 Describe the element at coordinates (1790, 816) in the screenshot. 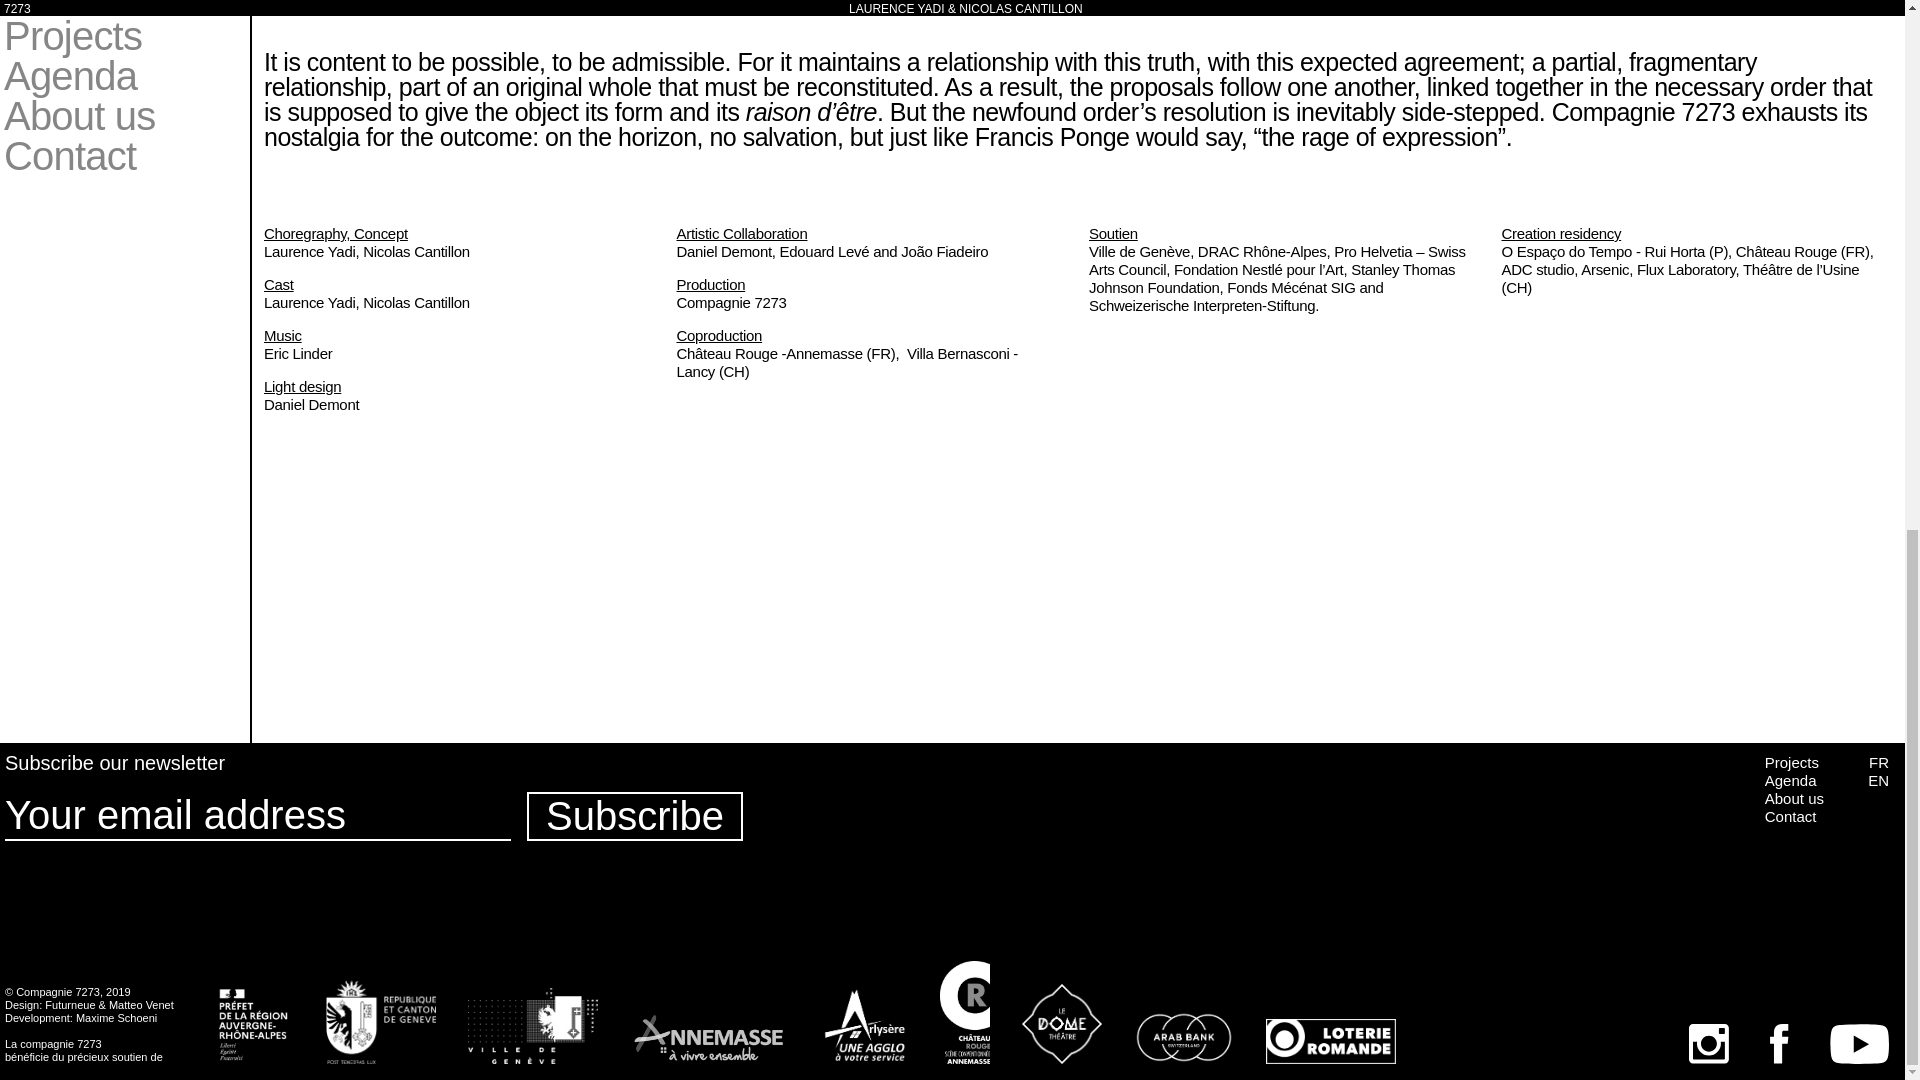

I see `Contact` at that location.